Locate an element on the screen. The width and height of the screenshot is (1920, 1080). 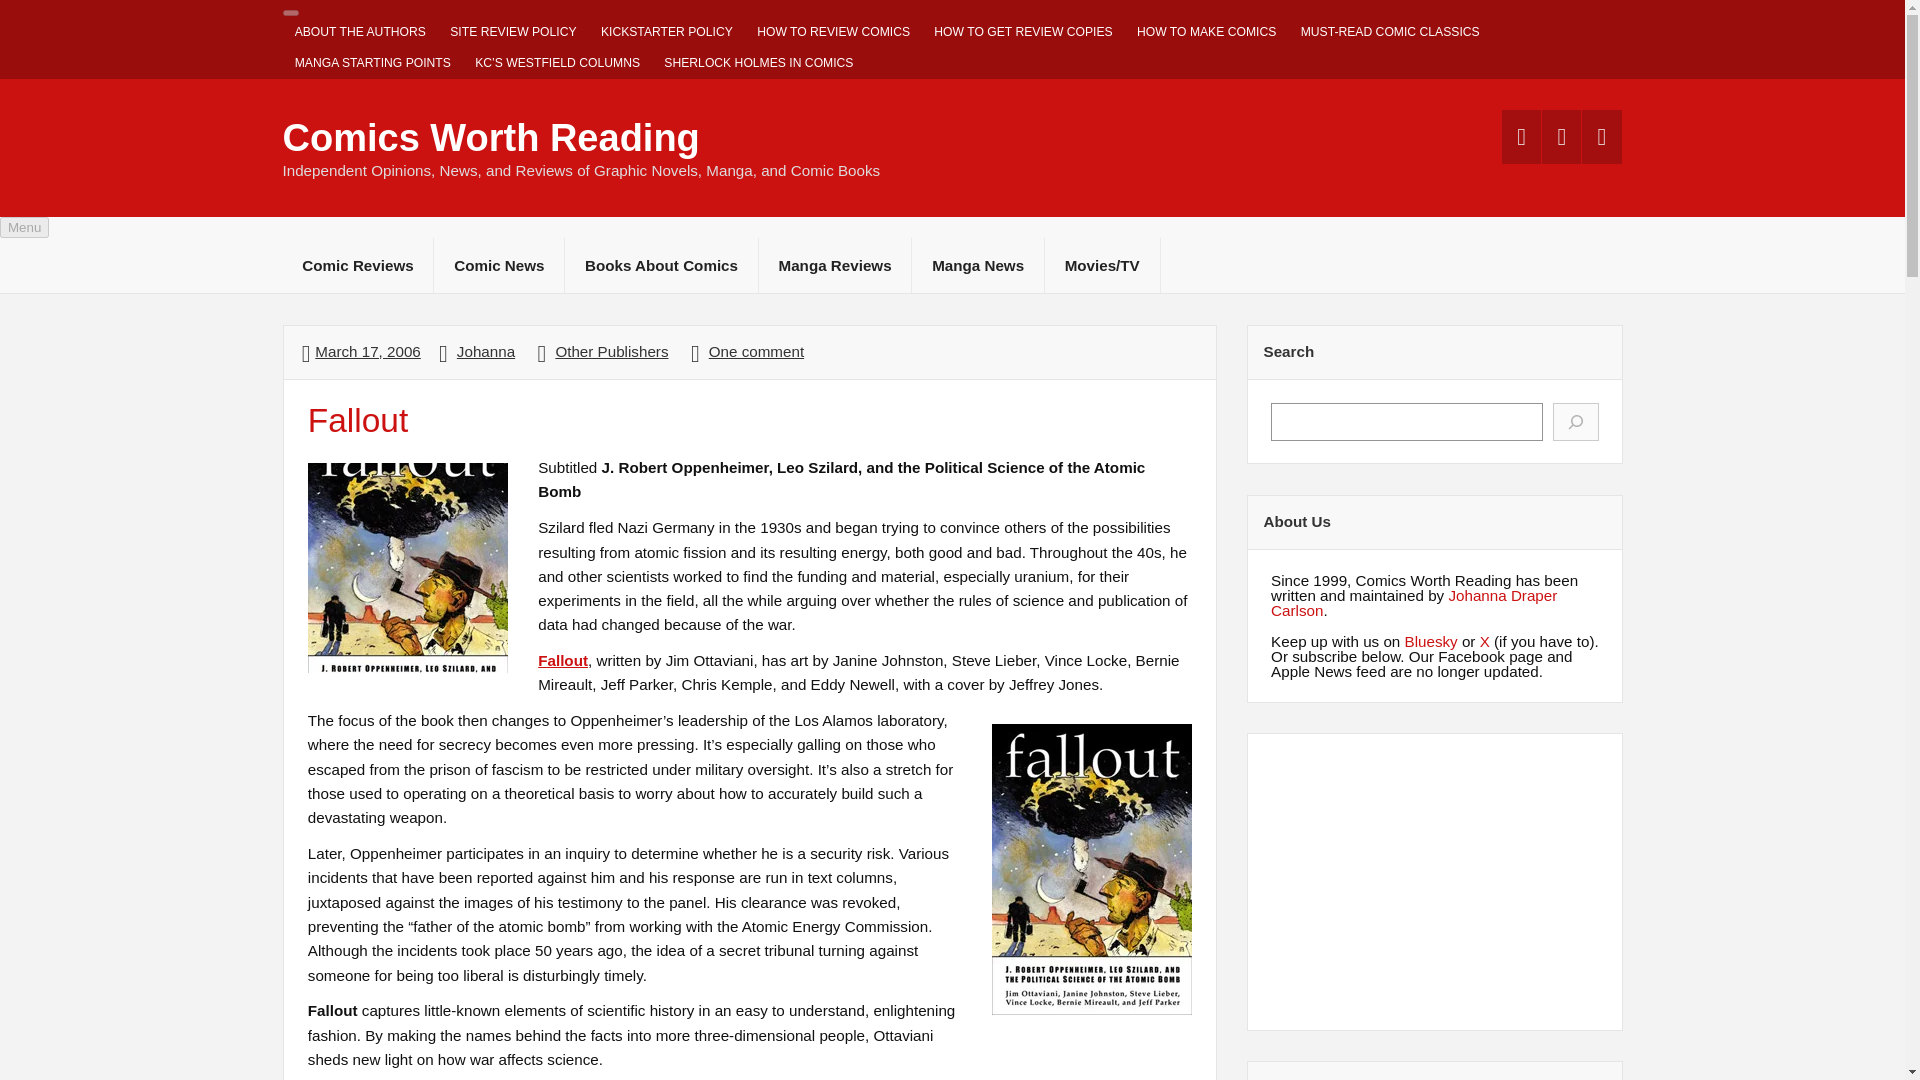
Bluesky is located at coordinates (1431, 640).